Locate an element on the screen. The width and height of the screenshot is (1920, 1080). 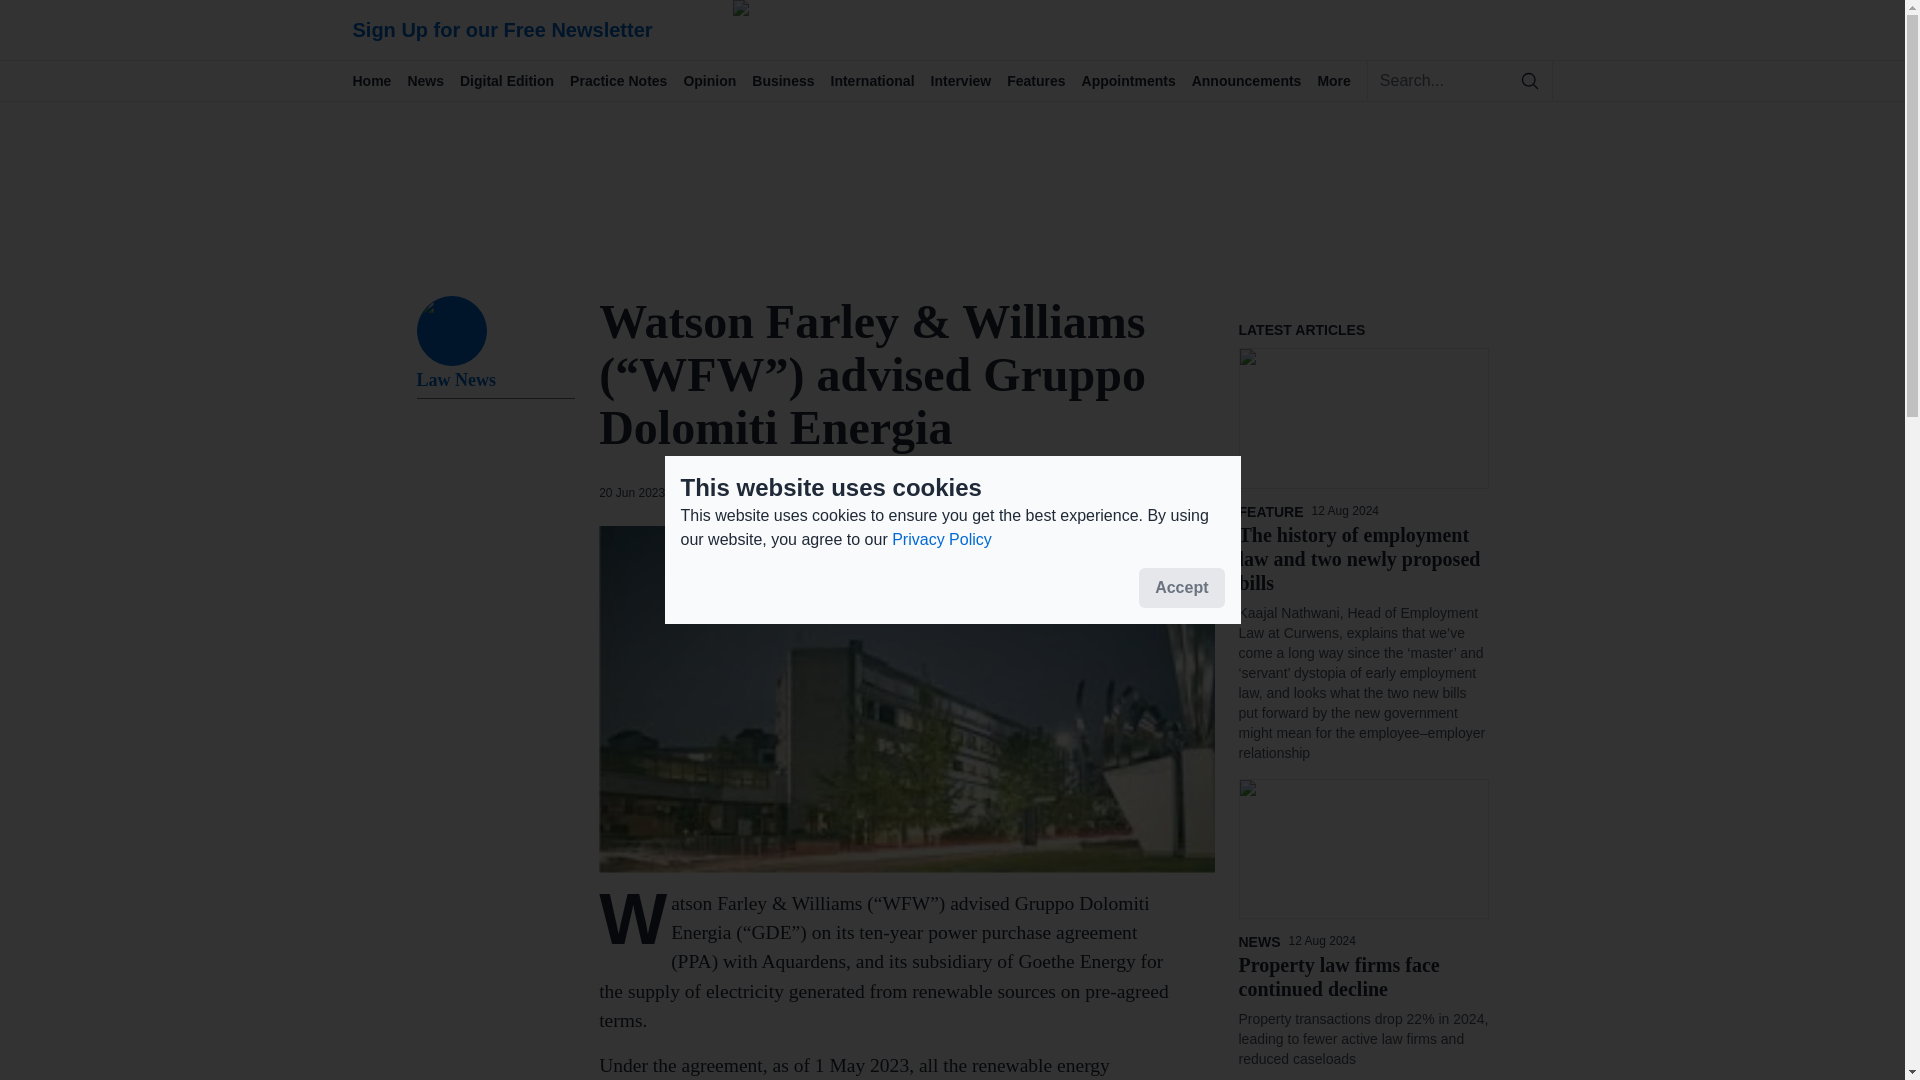
Practice Notes is located at coordinates (626, 80).